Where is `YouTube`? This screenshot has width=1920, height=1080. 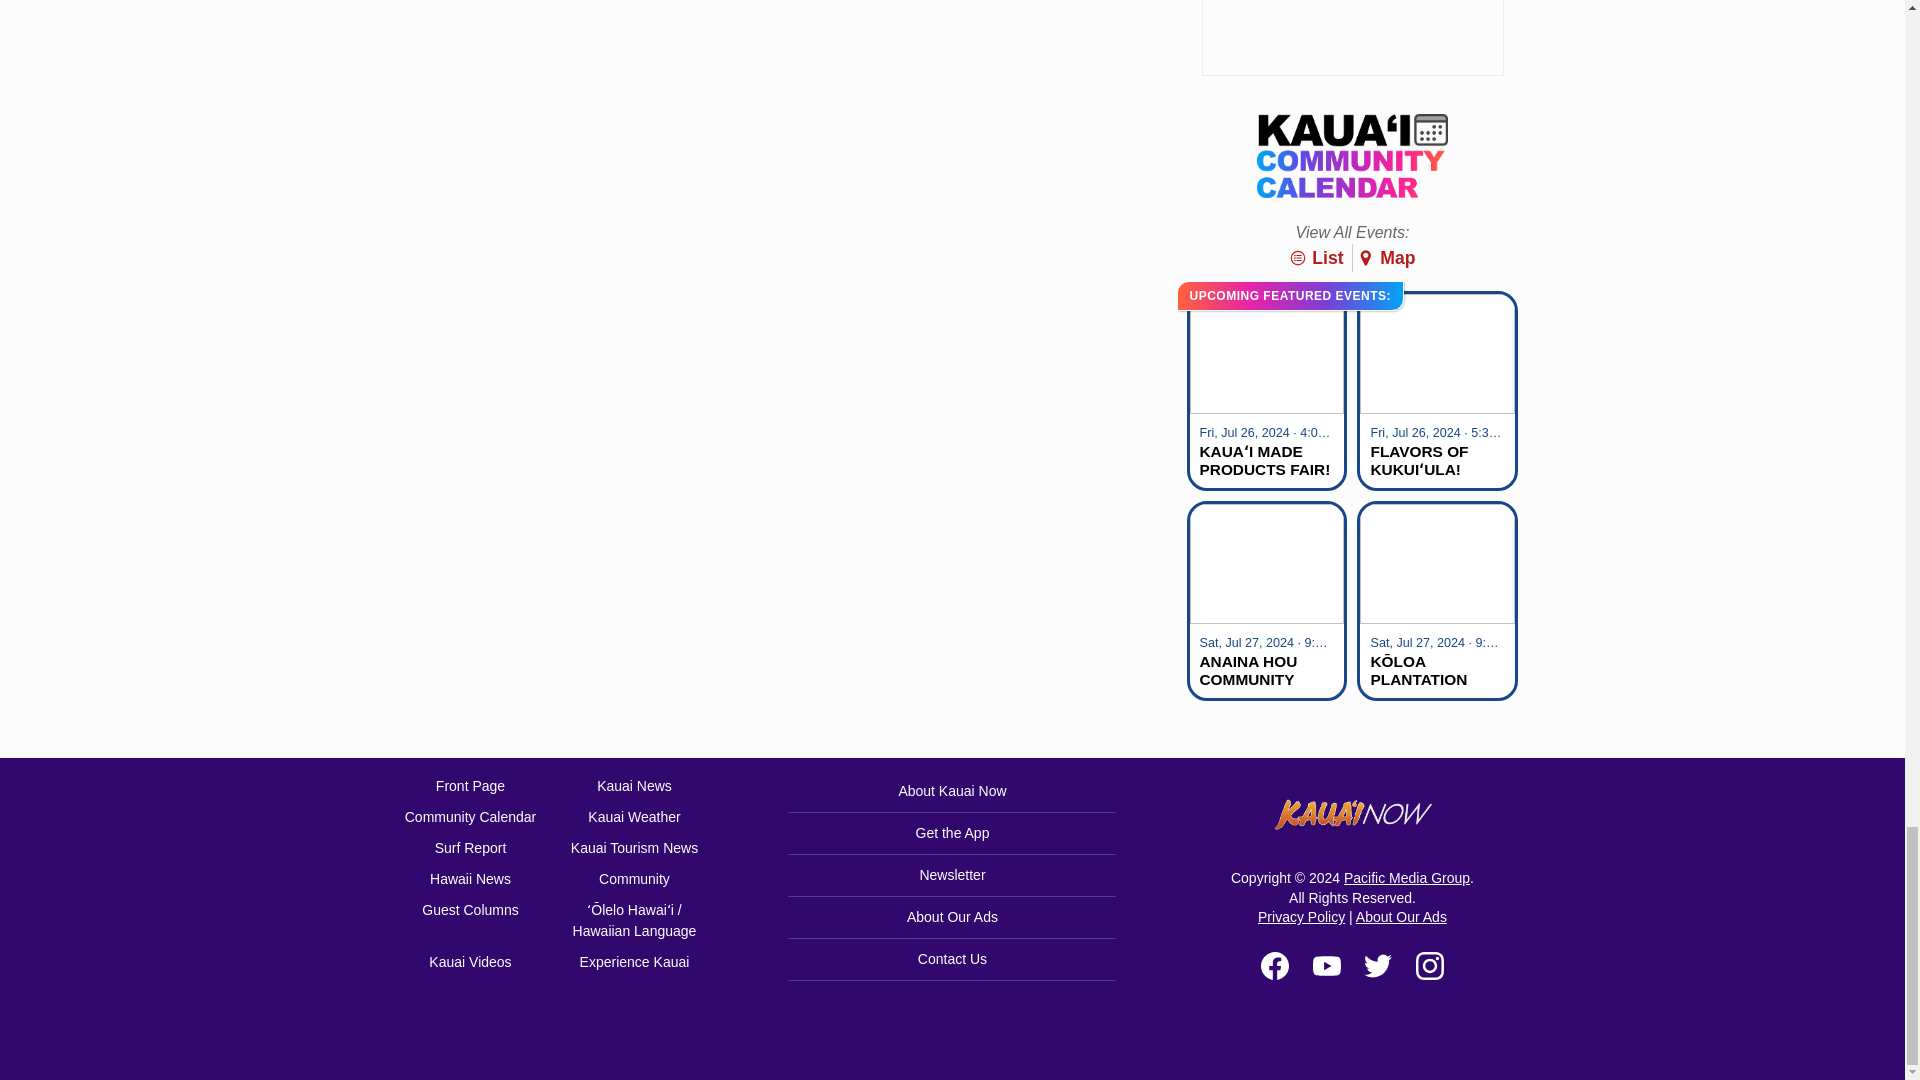 YouTube is located at coordinates (1326, 965).